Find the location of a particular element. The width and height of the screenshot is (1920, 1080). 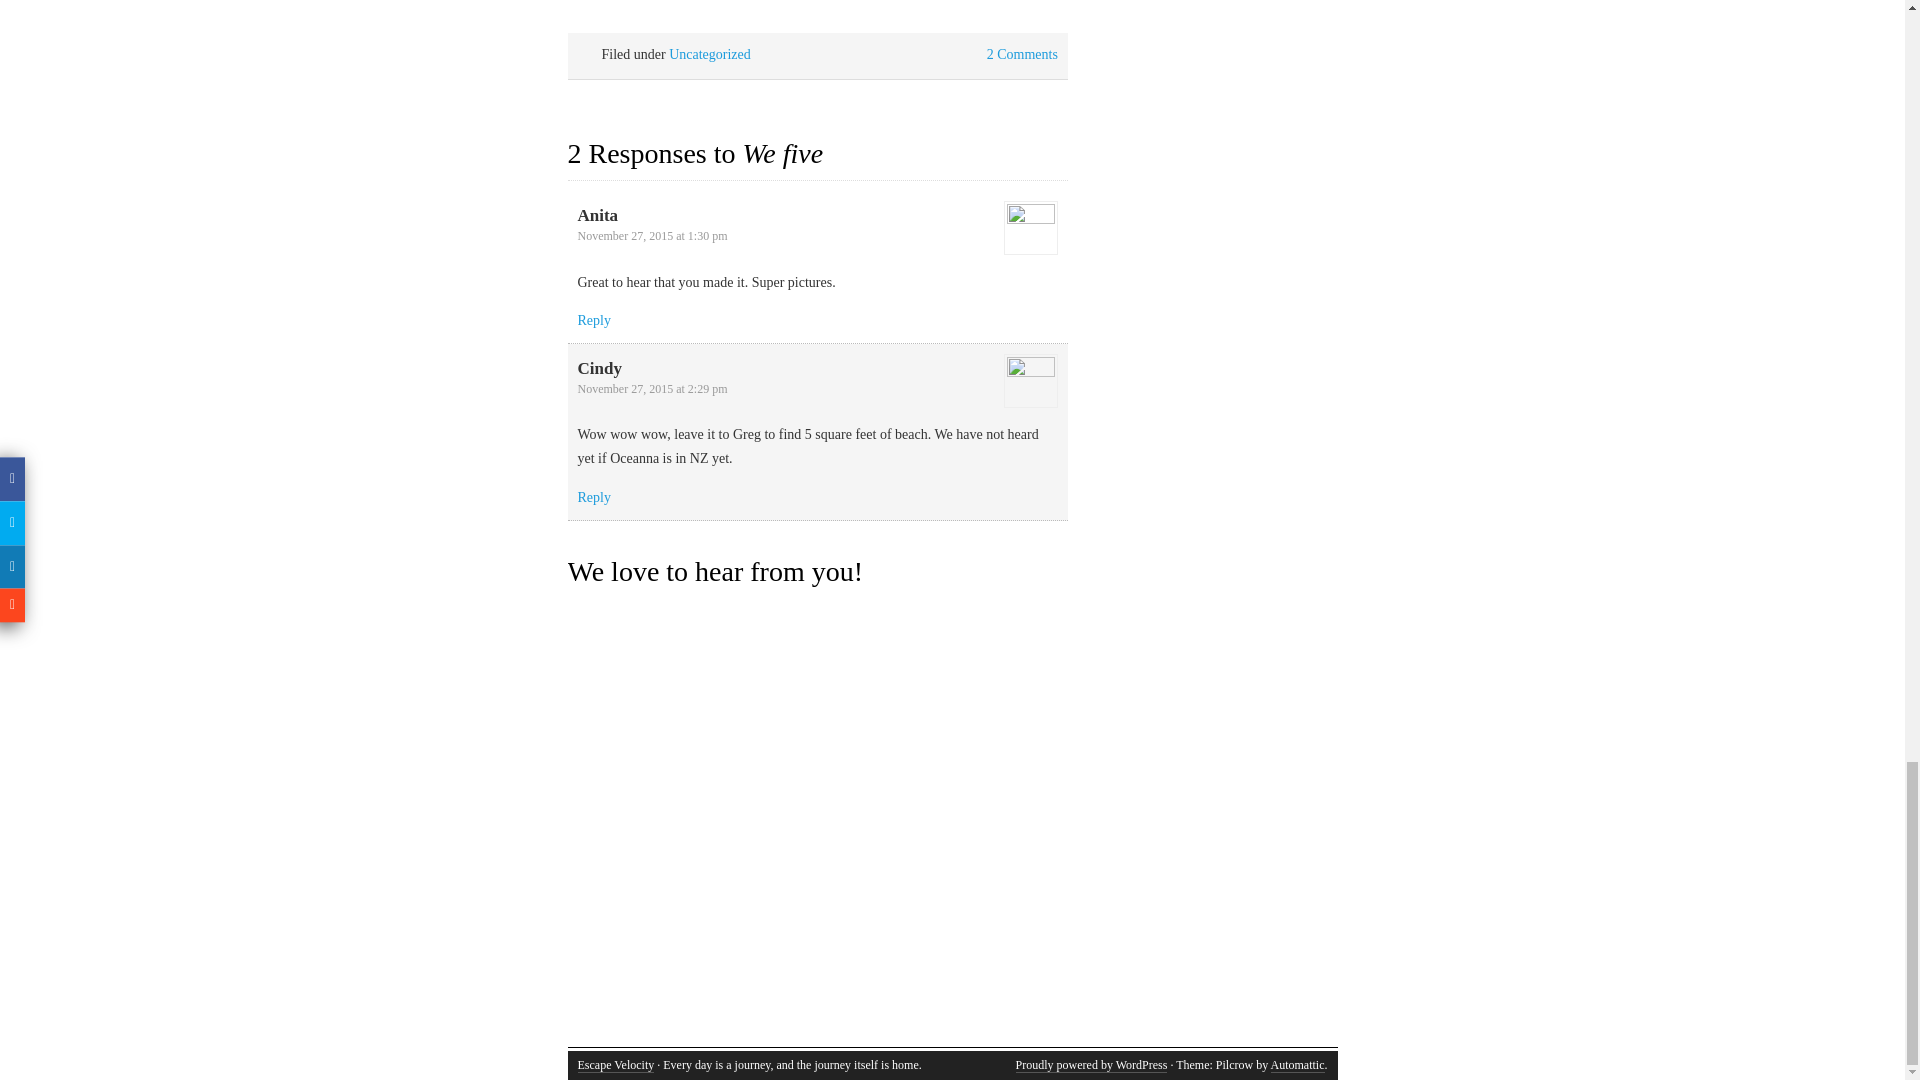

November 27, 2015 at 2:29 pm is located at coordinates (652, 389).